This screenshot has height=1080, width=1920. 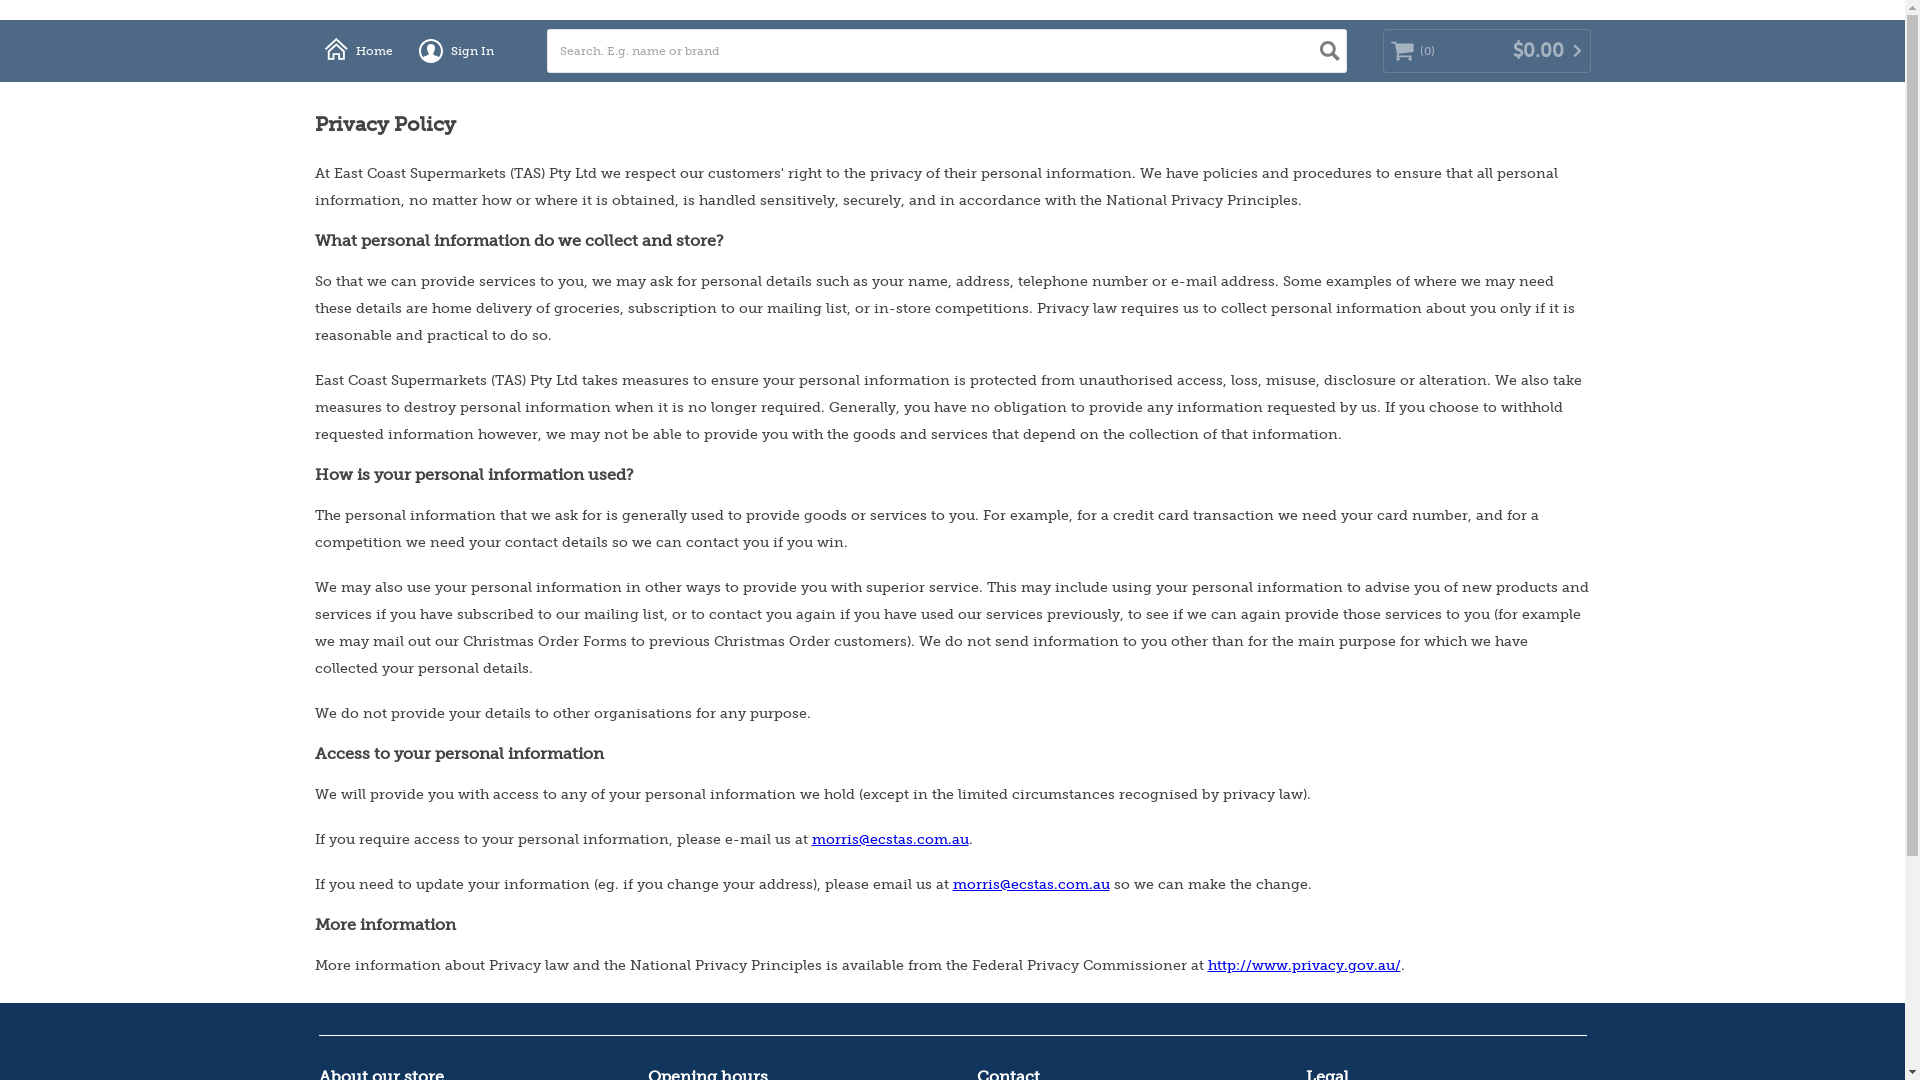 I want to click on Sign In, so click(x=456, y=51).